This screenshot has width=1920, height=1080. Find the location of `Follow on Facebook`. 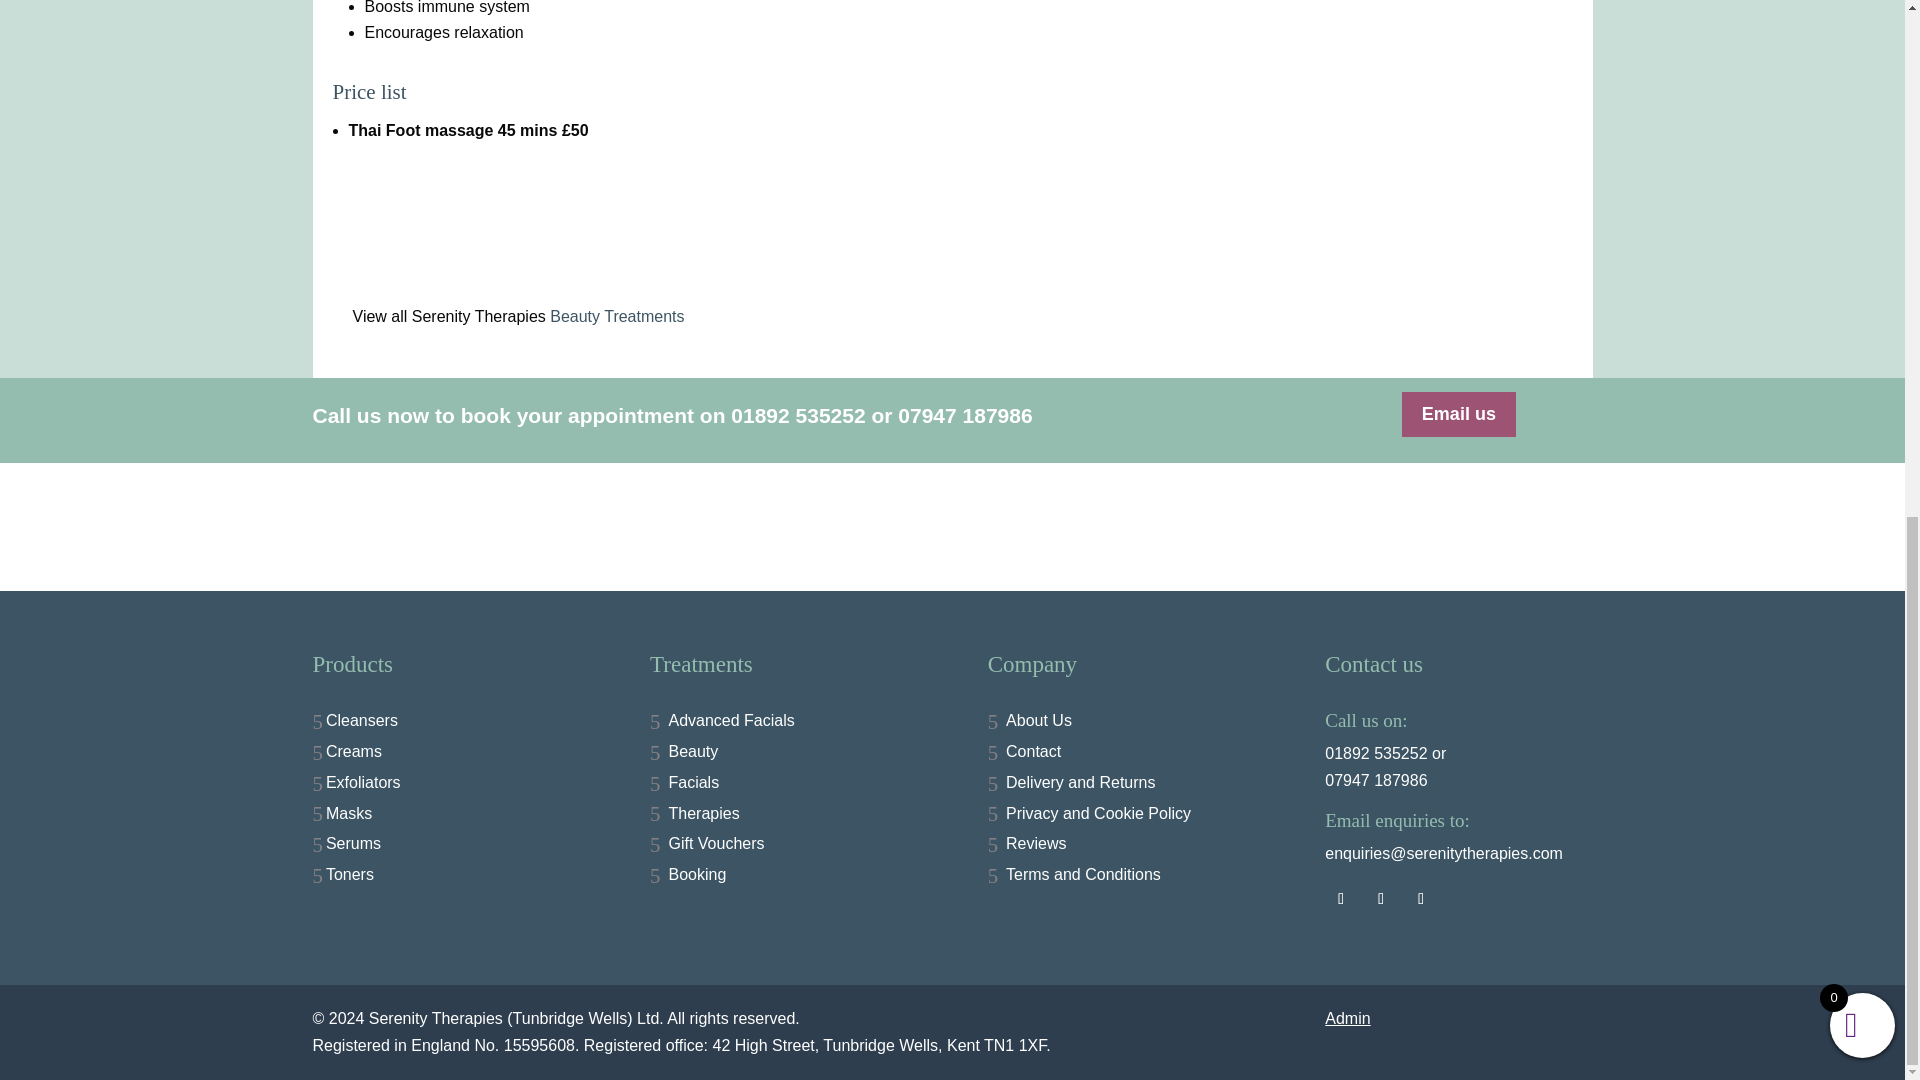

Follow on Facebook is located at coordinates (1340, 898).